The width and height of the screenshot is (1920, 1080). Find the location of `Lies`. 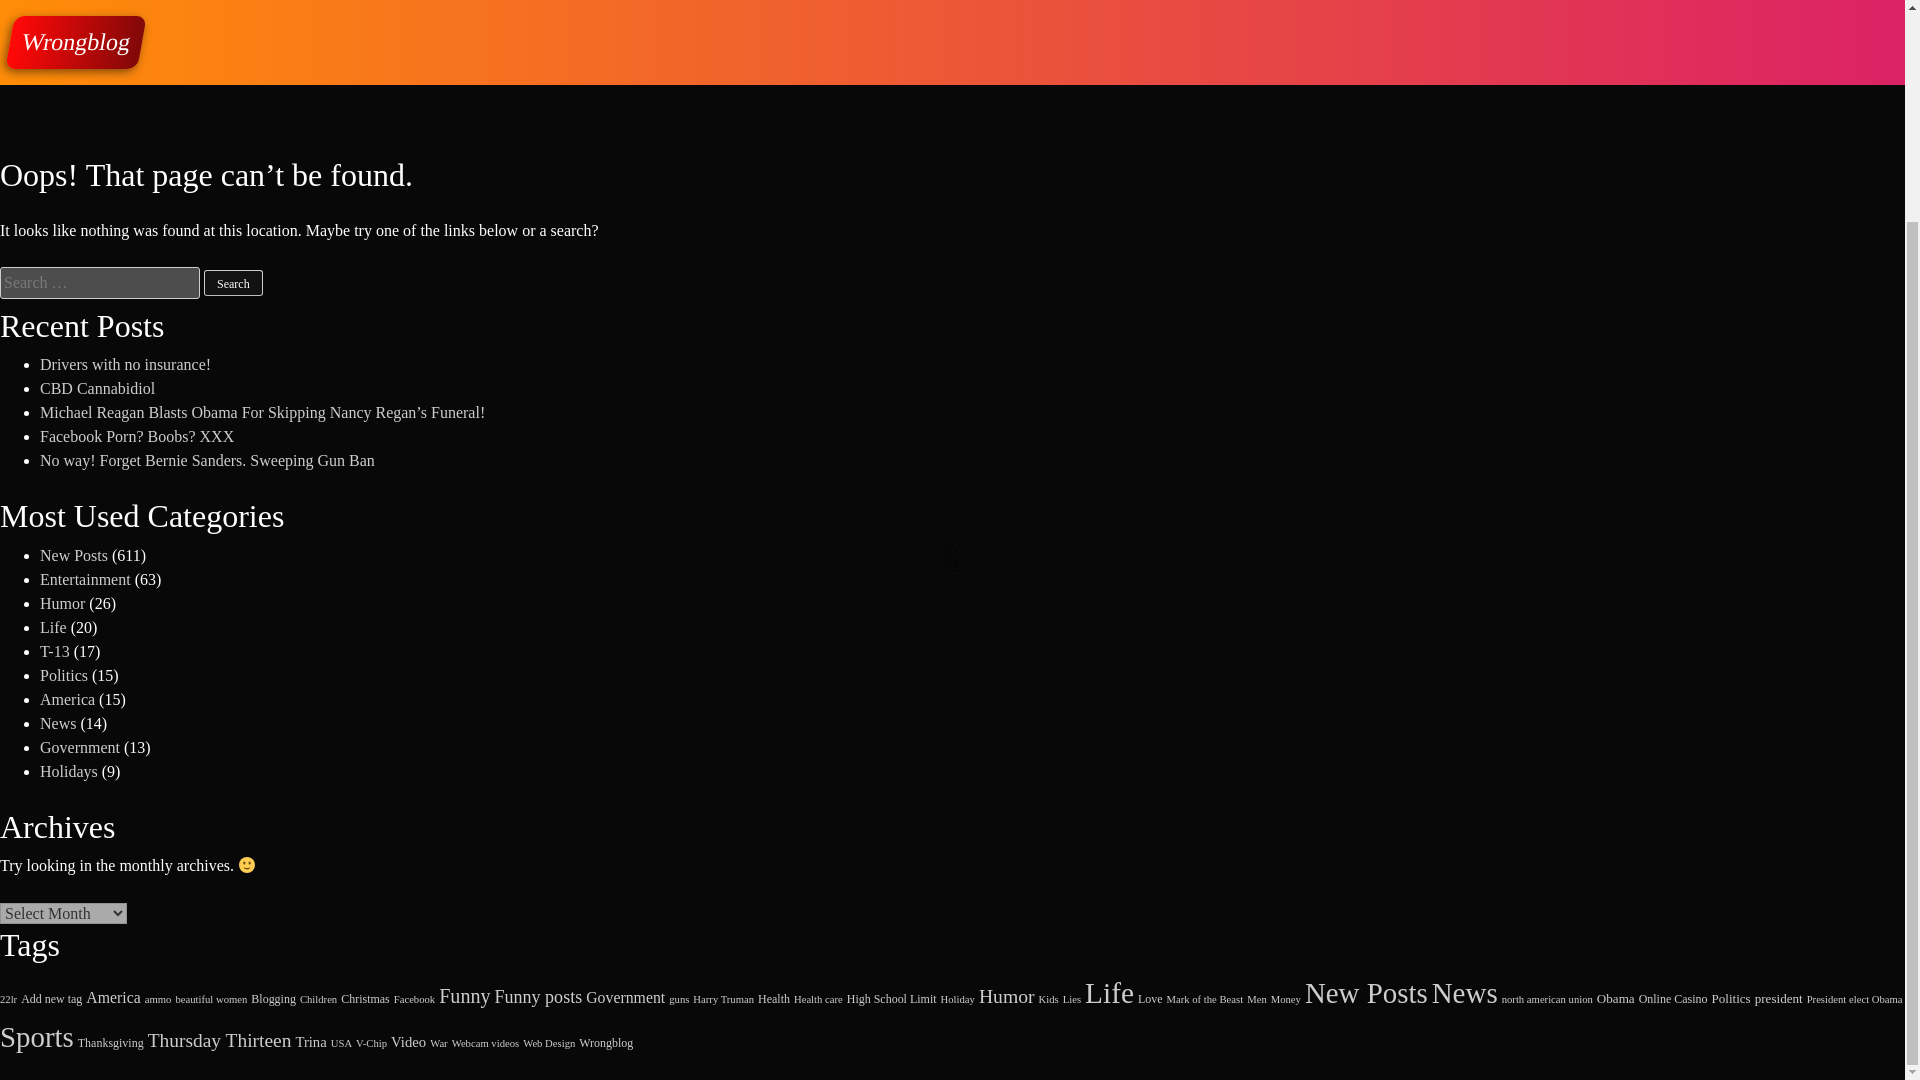

Lies is located at coordinates (1072, 999).